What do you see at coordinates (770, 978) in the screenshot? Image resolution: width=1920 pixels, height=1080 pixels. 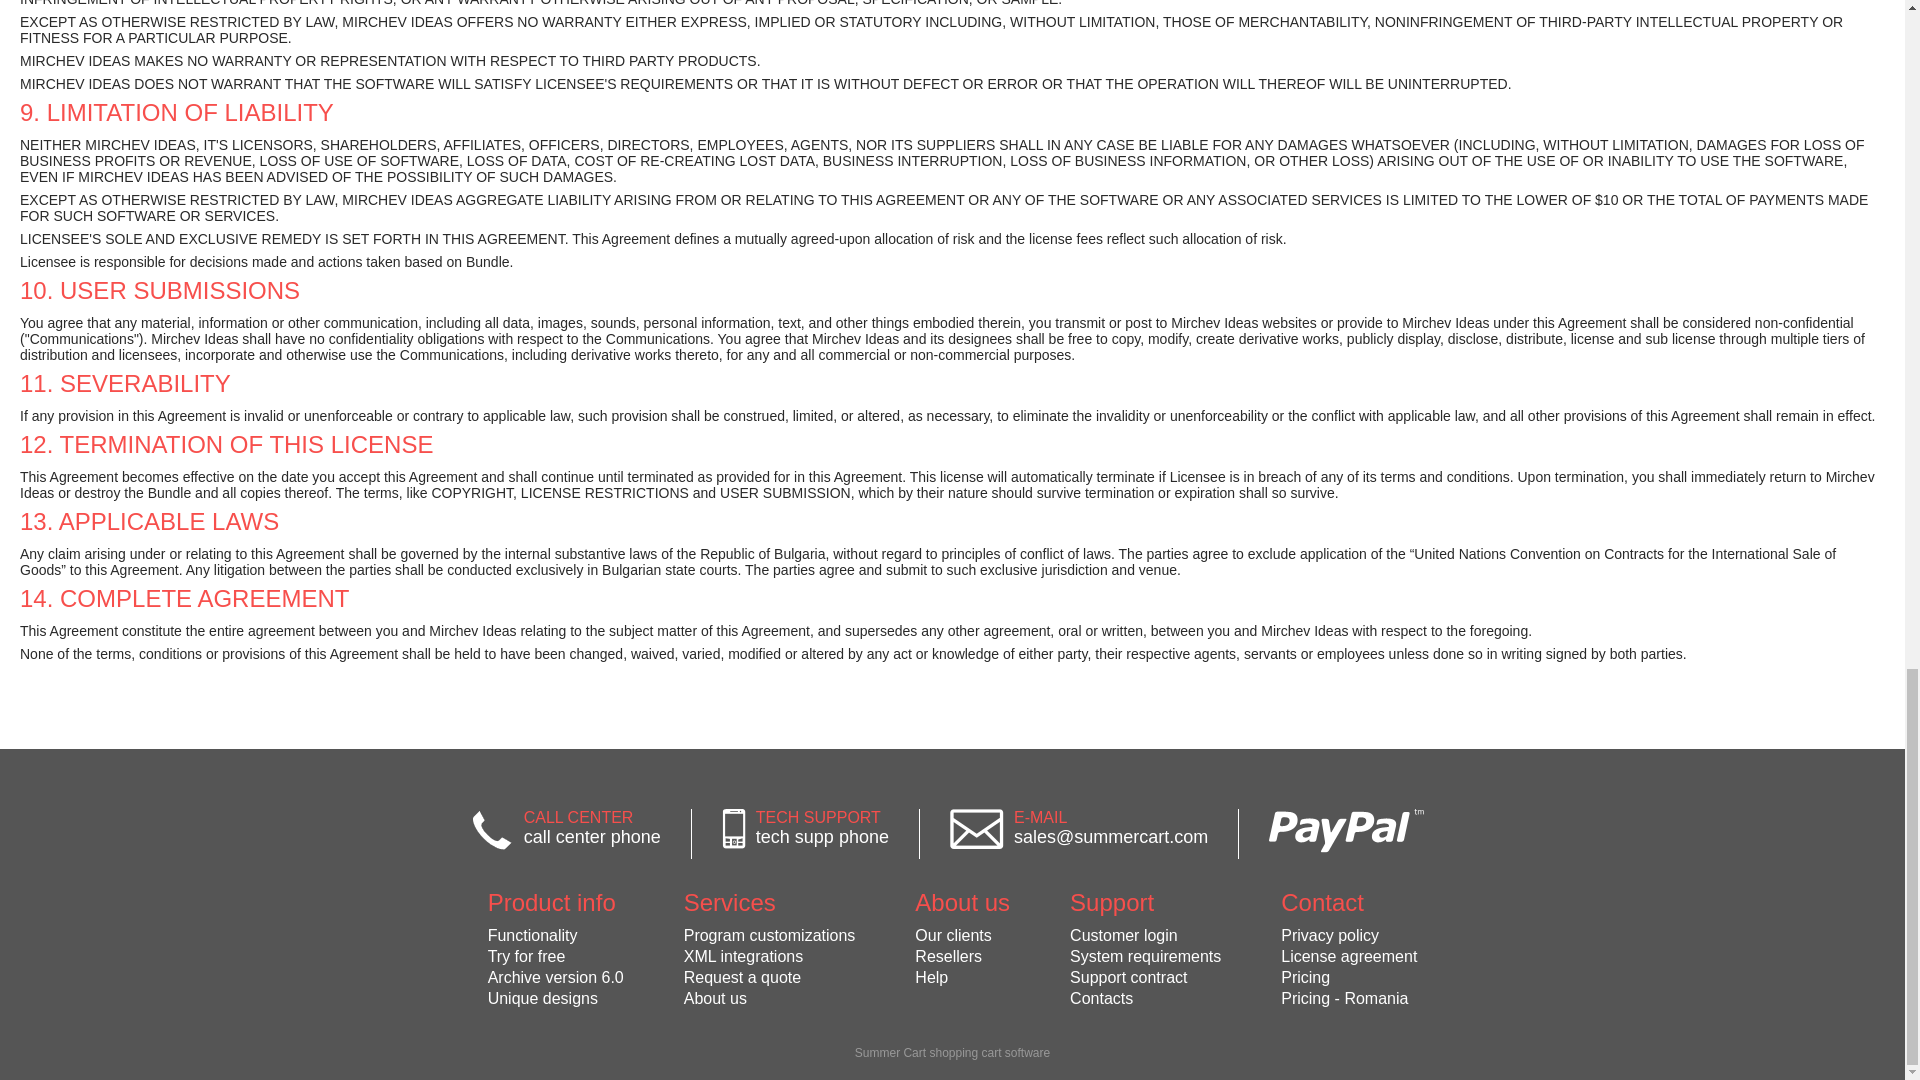 I see `Request a quote` at bounding box center [770, 978].